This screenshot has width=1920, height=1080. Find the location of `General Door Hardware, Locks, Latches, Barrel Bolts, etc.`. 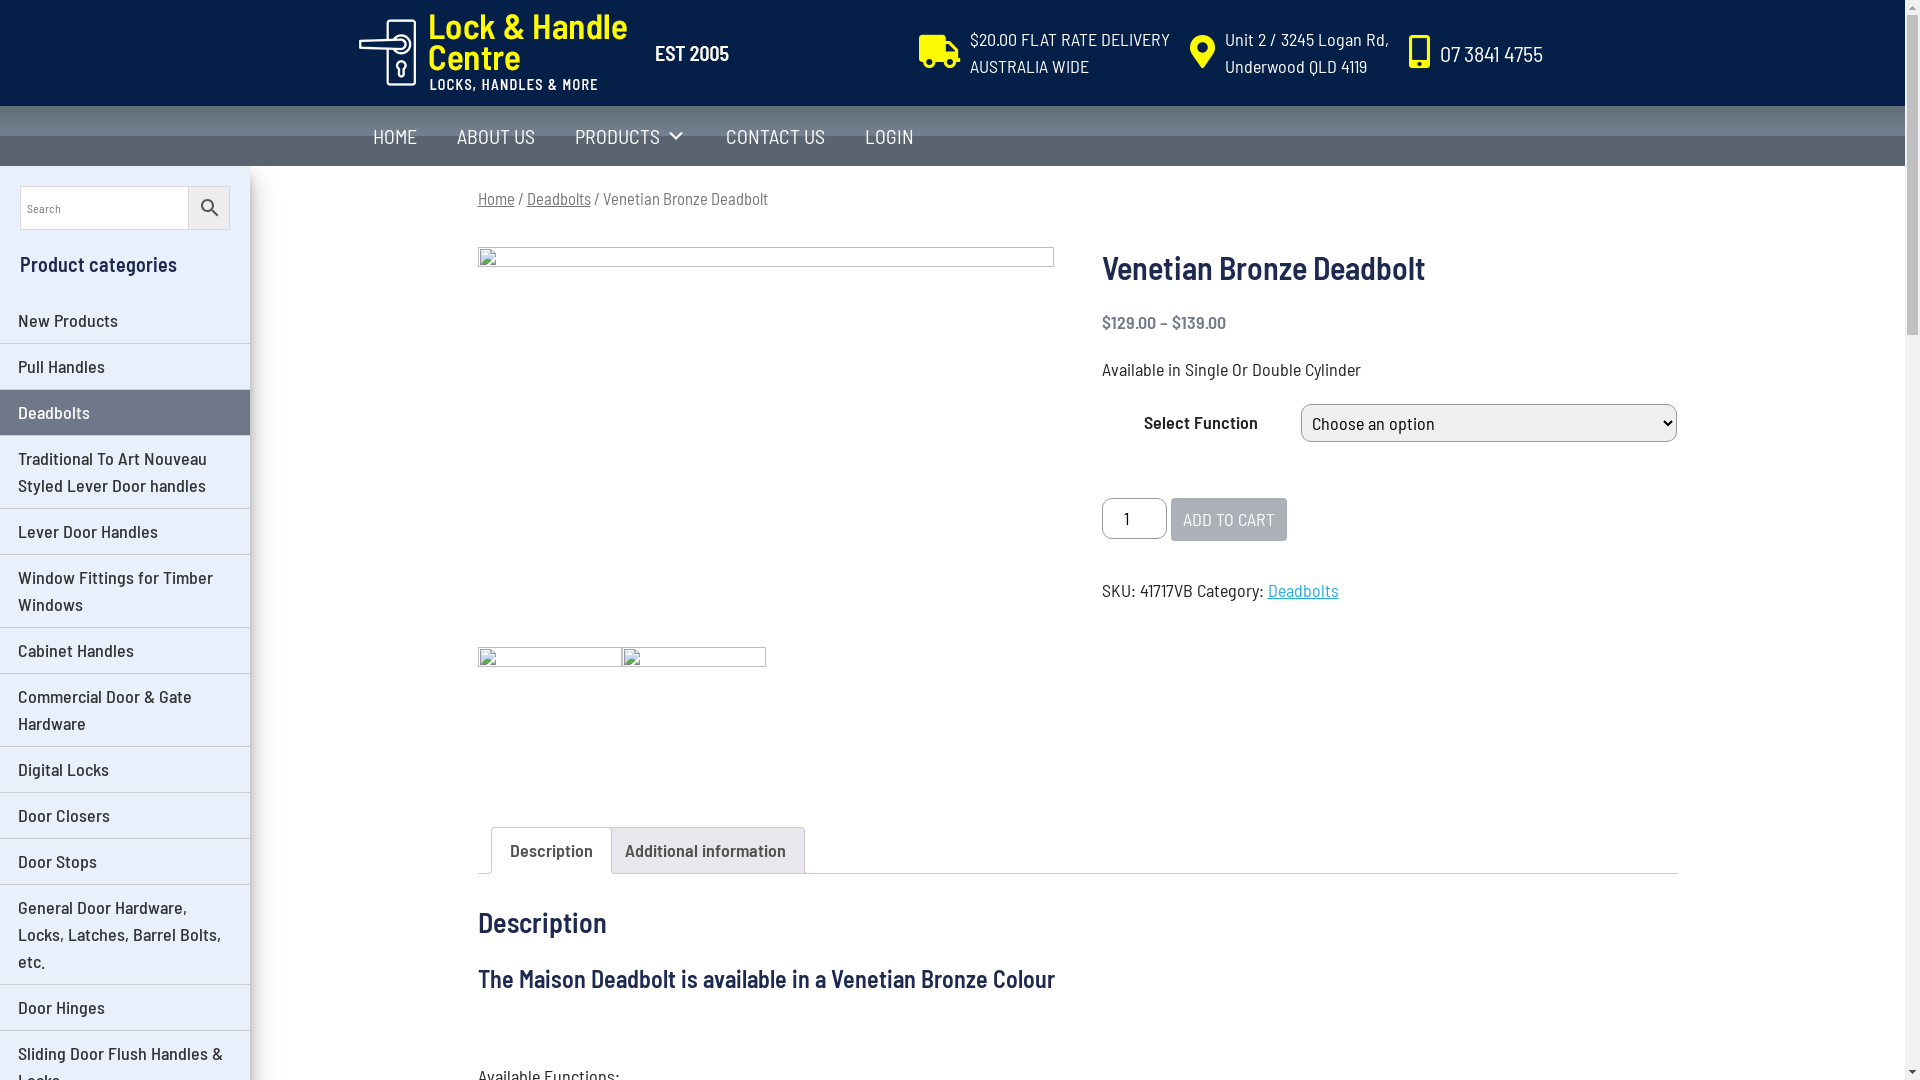

General Door Hardware, Locks, Latches, Barrel Bolts, etc. is located at coordinates (125, 935).